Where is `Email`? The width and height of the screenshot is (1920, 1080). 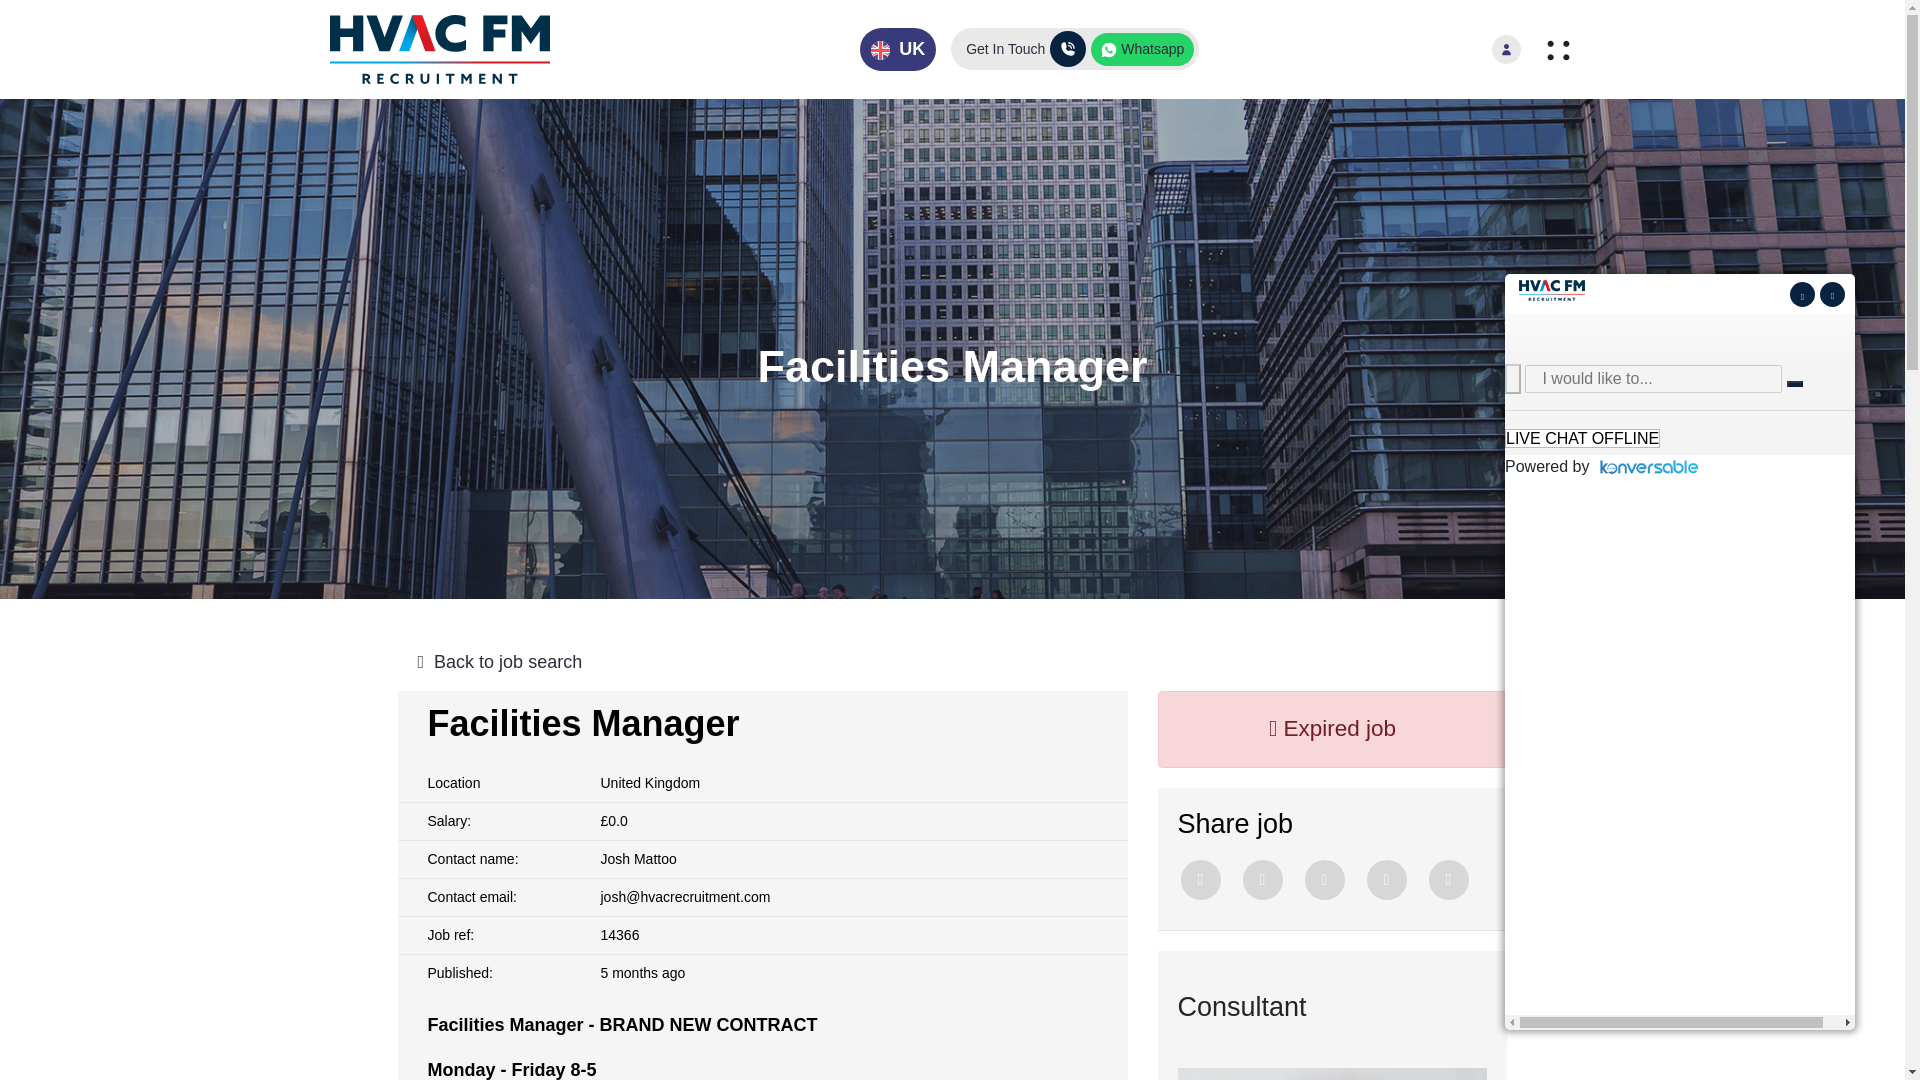
Email is located at coordinates (1385, 879).